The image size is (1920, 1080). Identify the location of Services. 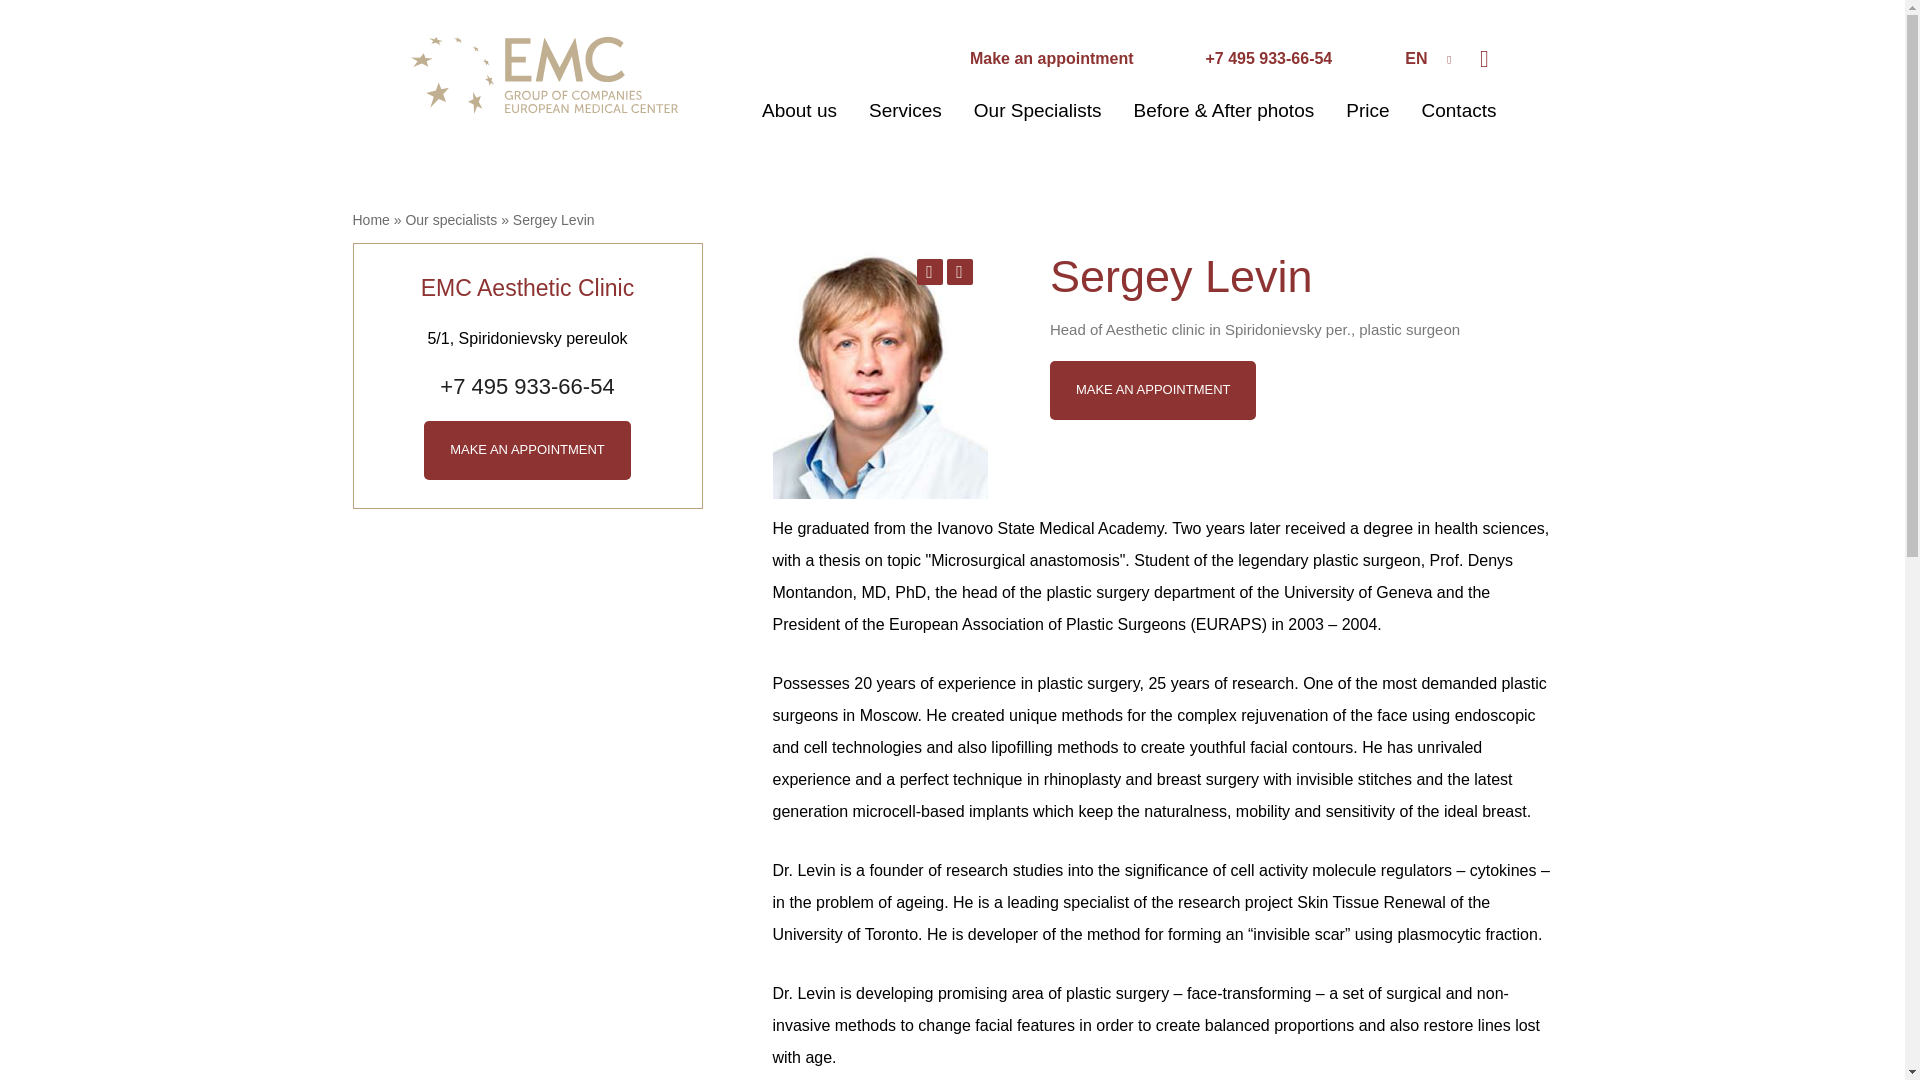
(906, 110).